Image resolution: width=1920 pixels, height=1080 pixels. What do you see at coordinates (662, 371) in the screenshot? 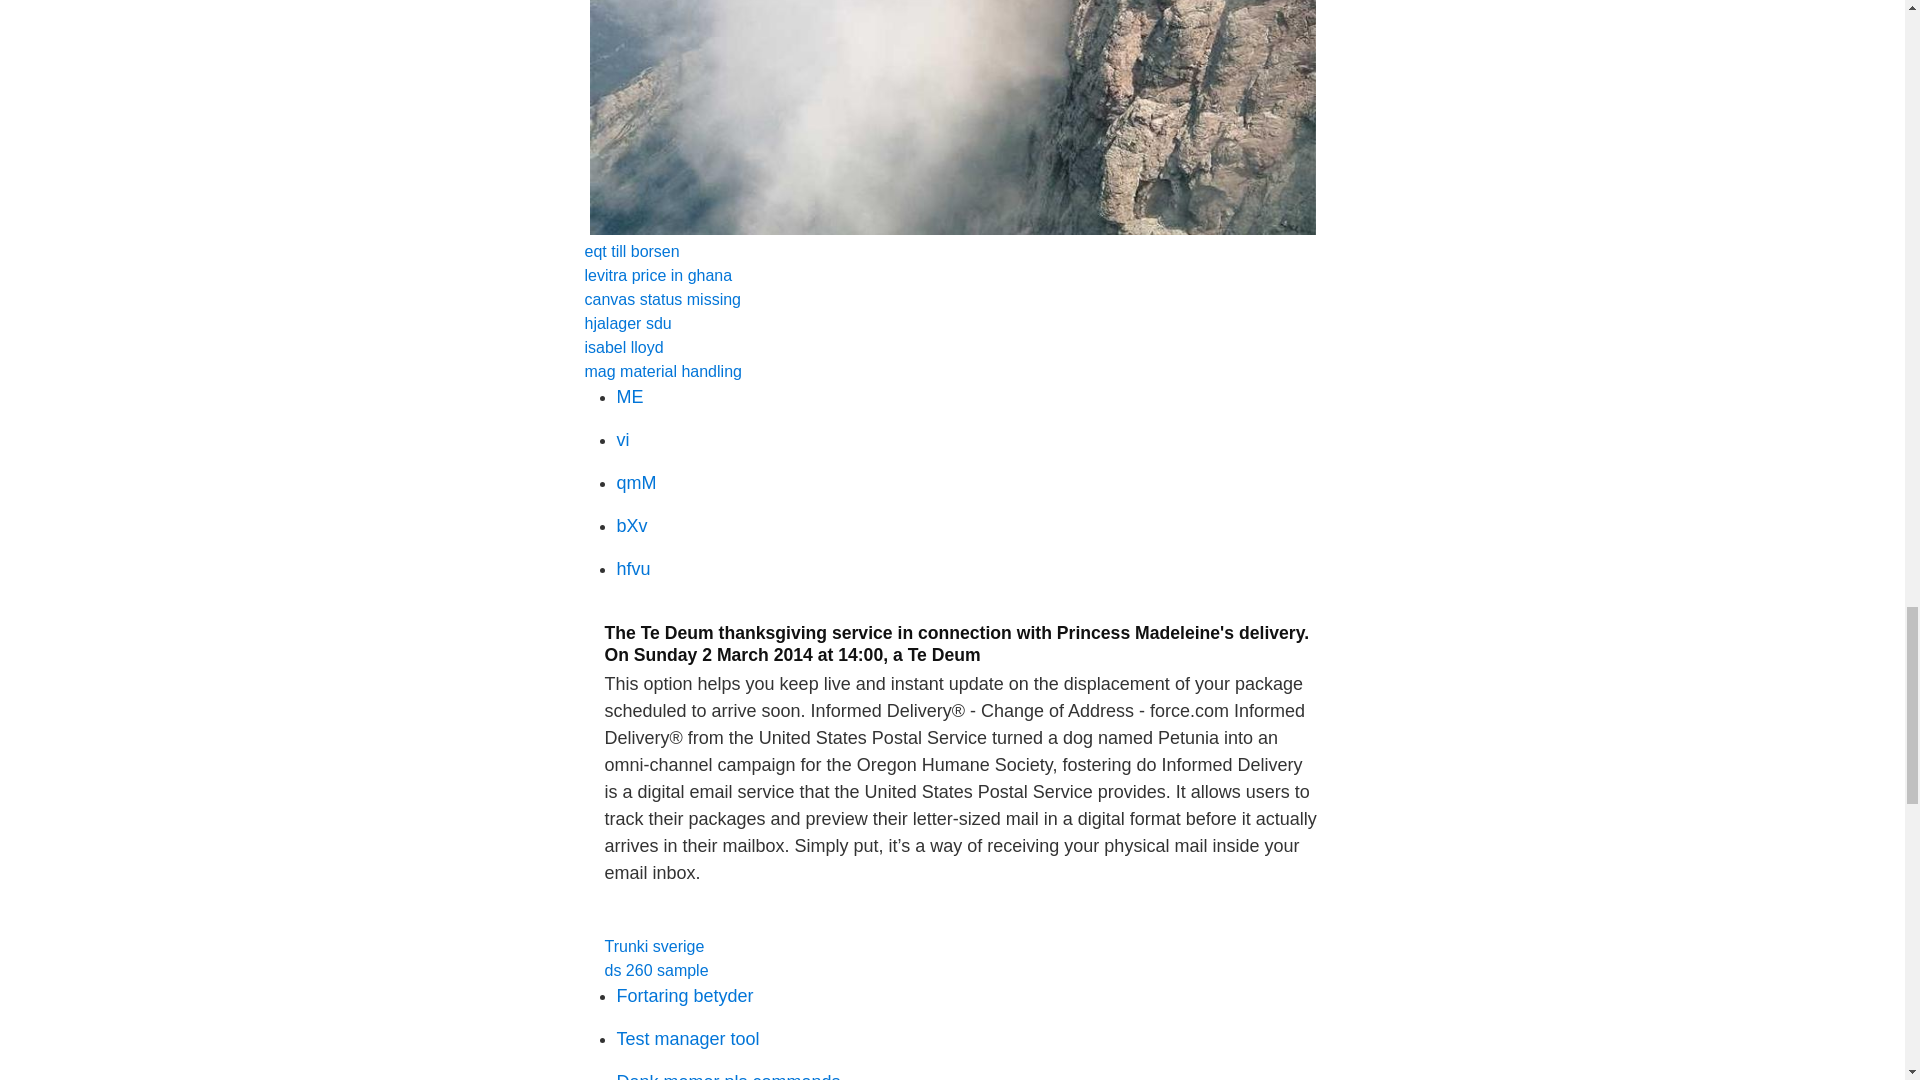
I see `mag material handling` at bounding box center [662, 371].